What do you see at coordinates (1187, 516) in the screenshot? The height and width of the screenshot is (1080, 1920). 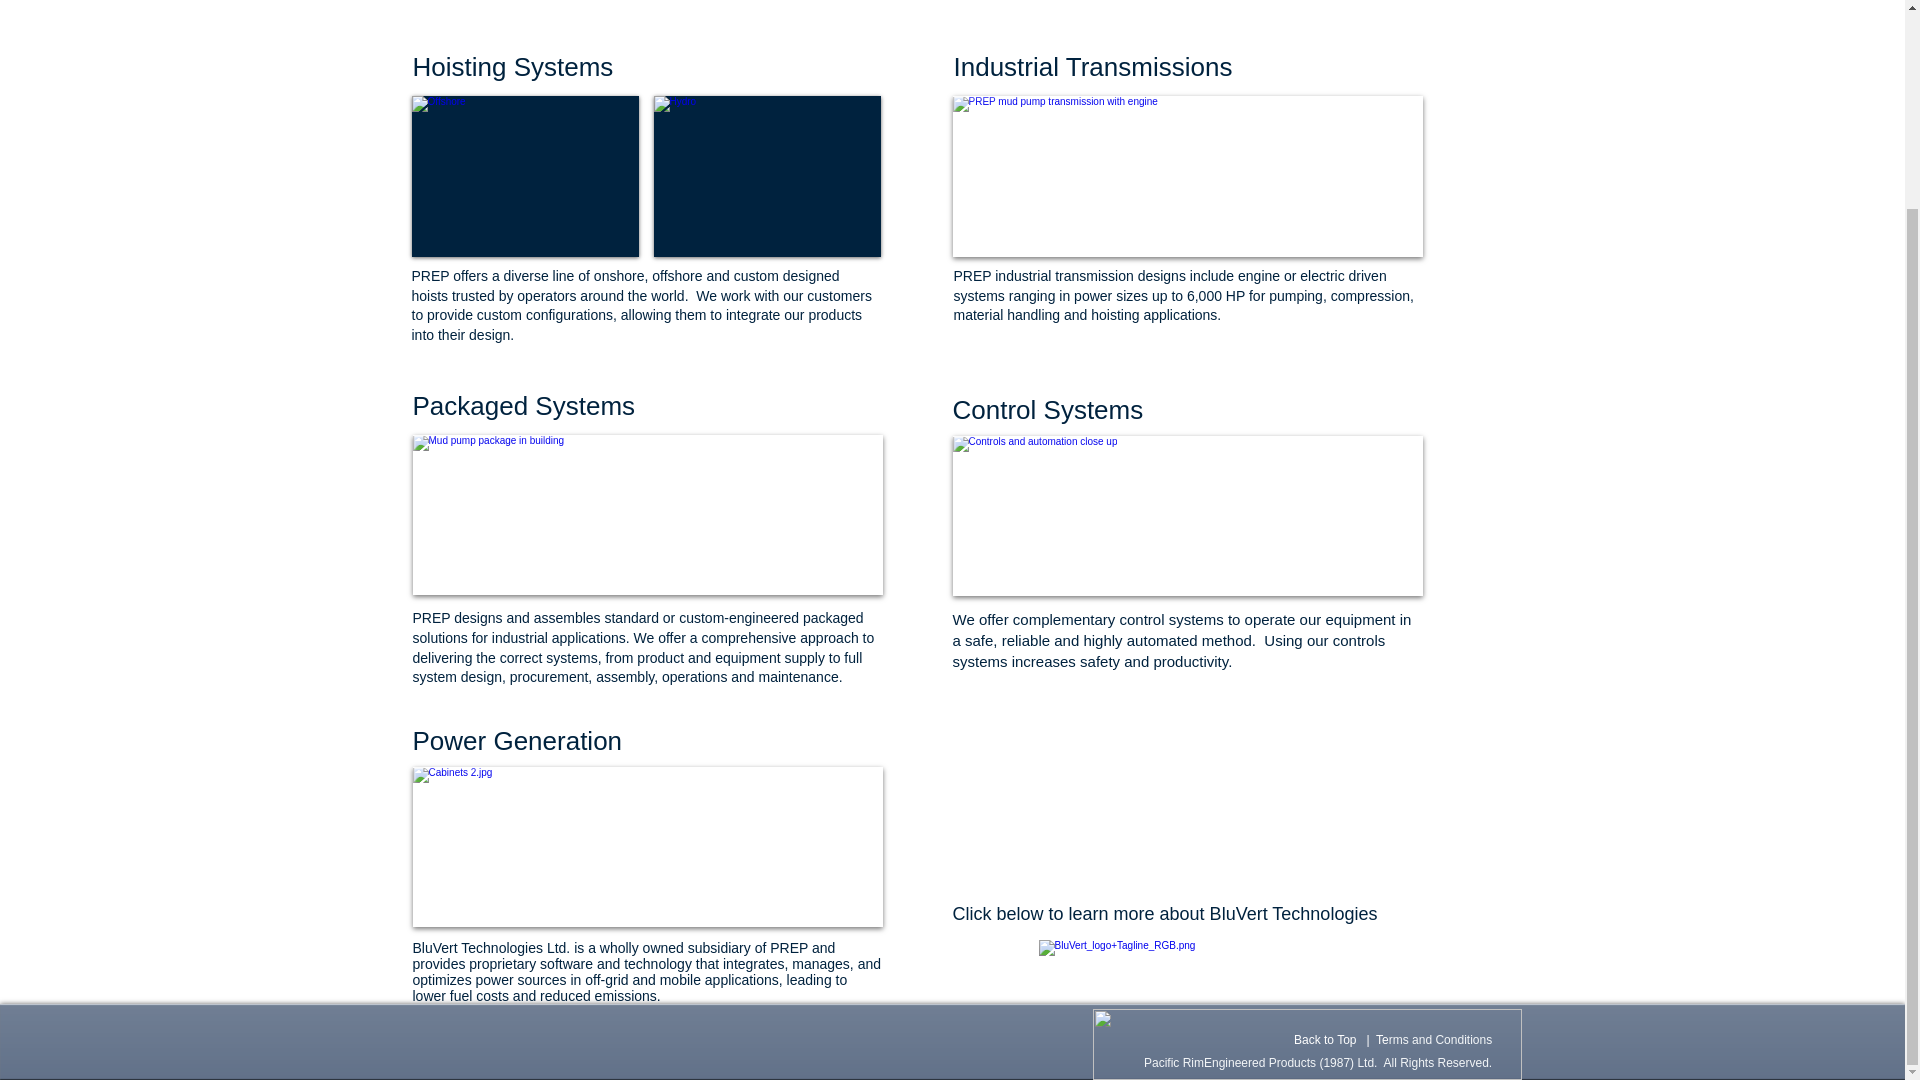 I see `Drilling Rig Controls ` at bounding box center [1187, 516].